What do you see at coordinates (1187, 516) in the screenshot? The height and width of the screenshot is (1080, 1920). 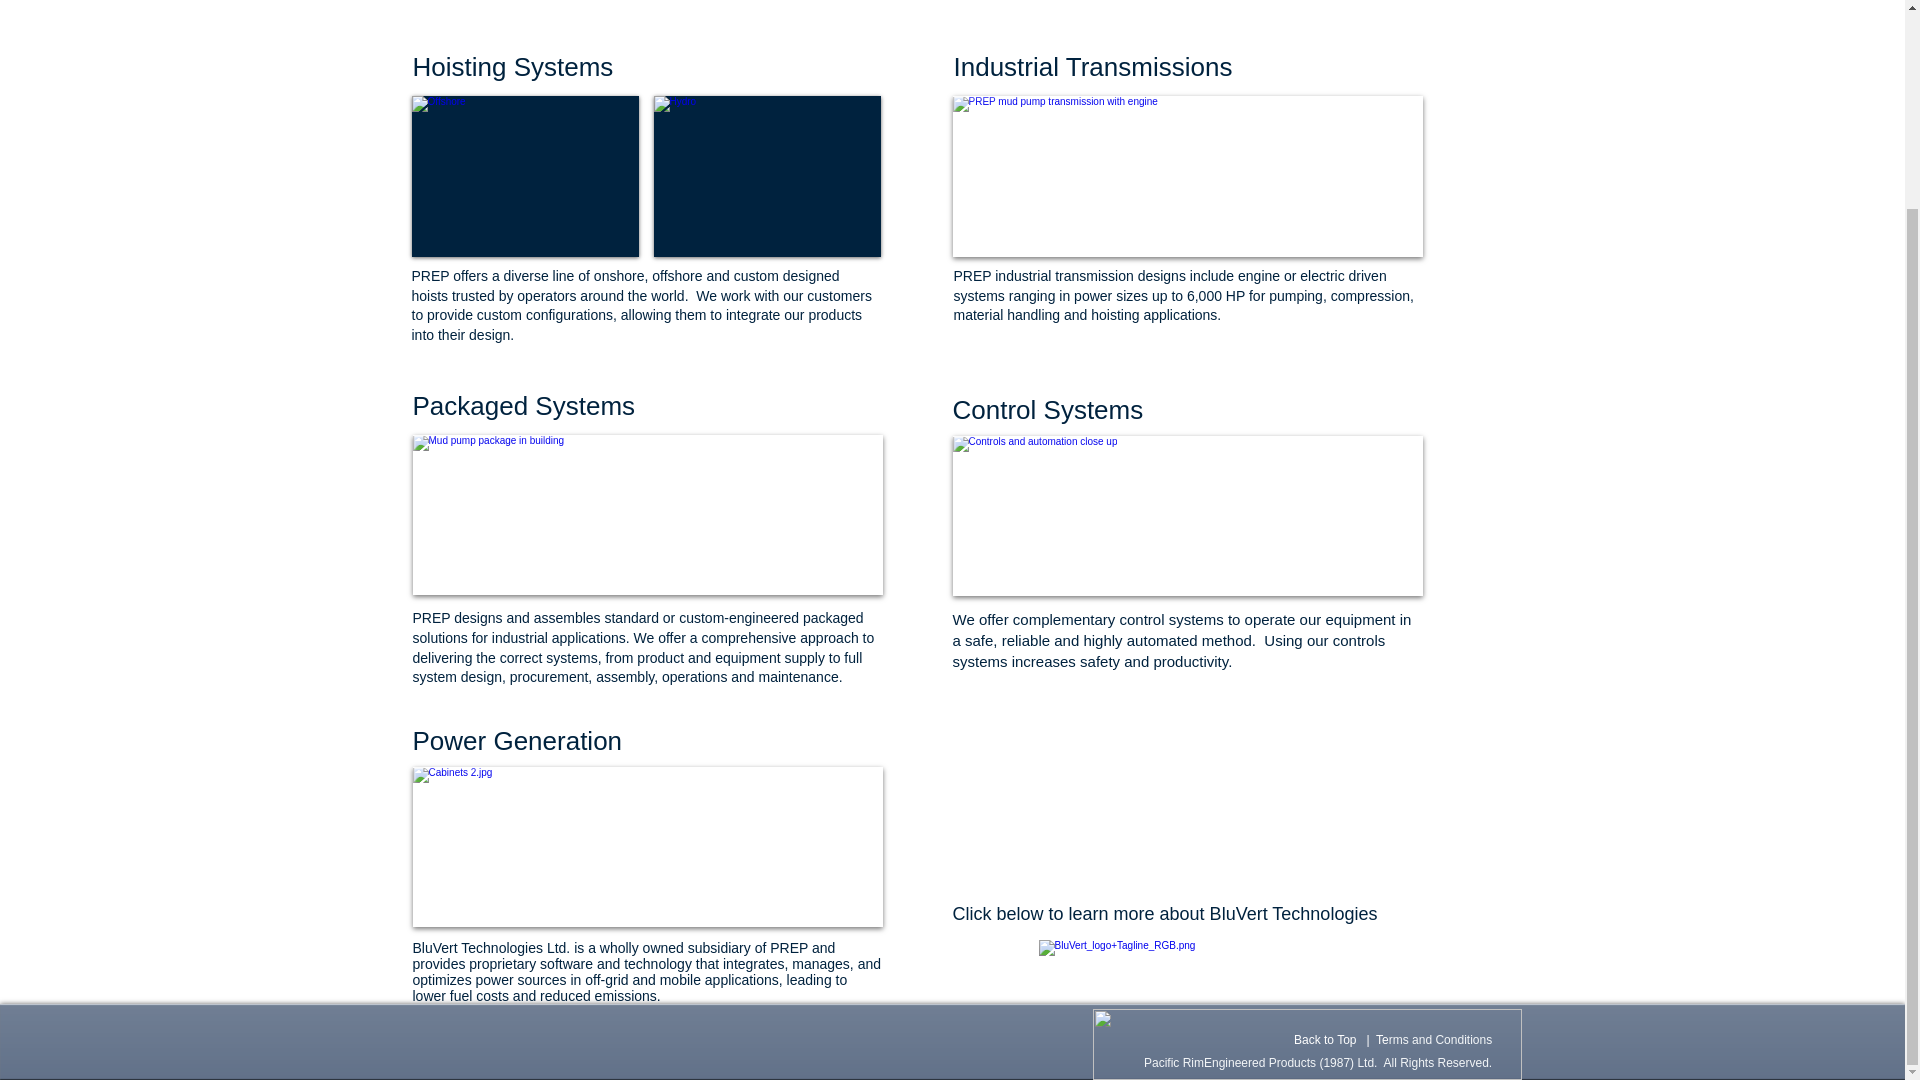 I see `Drilling Rig Controls ` at bounding box center [1187, 516].